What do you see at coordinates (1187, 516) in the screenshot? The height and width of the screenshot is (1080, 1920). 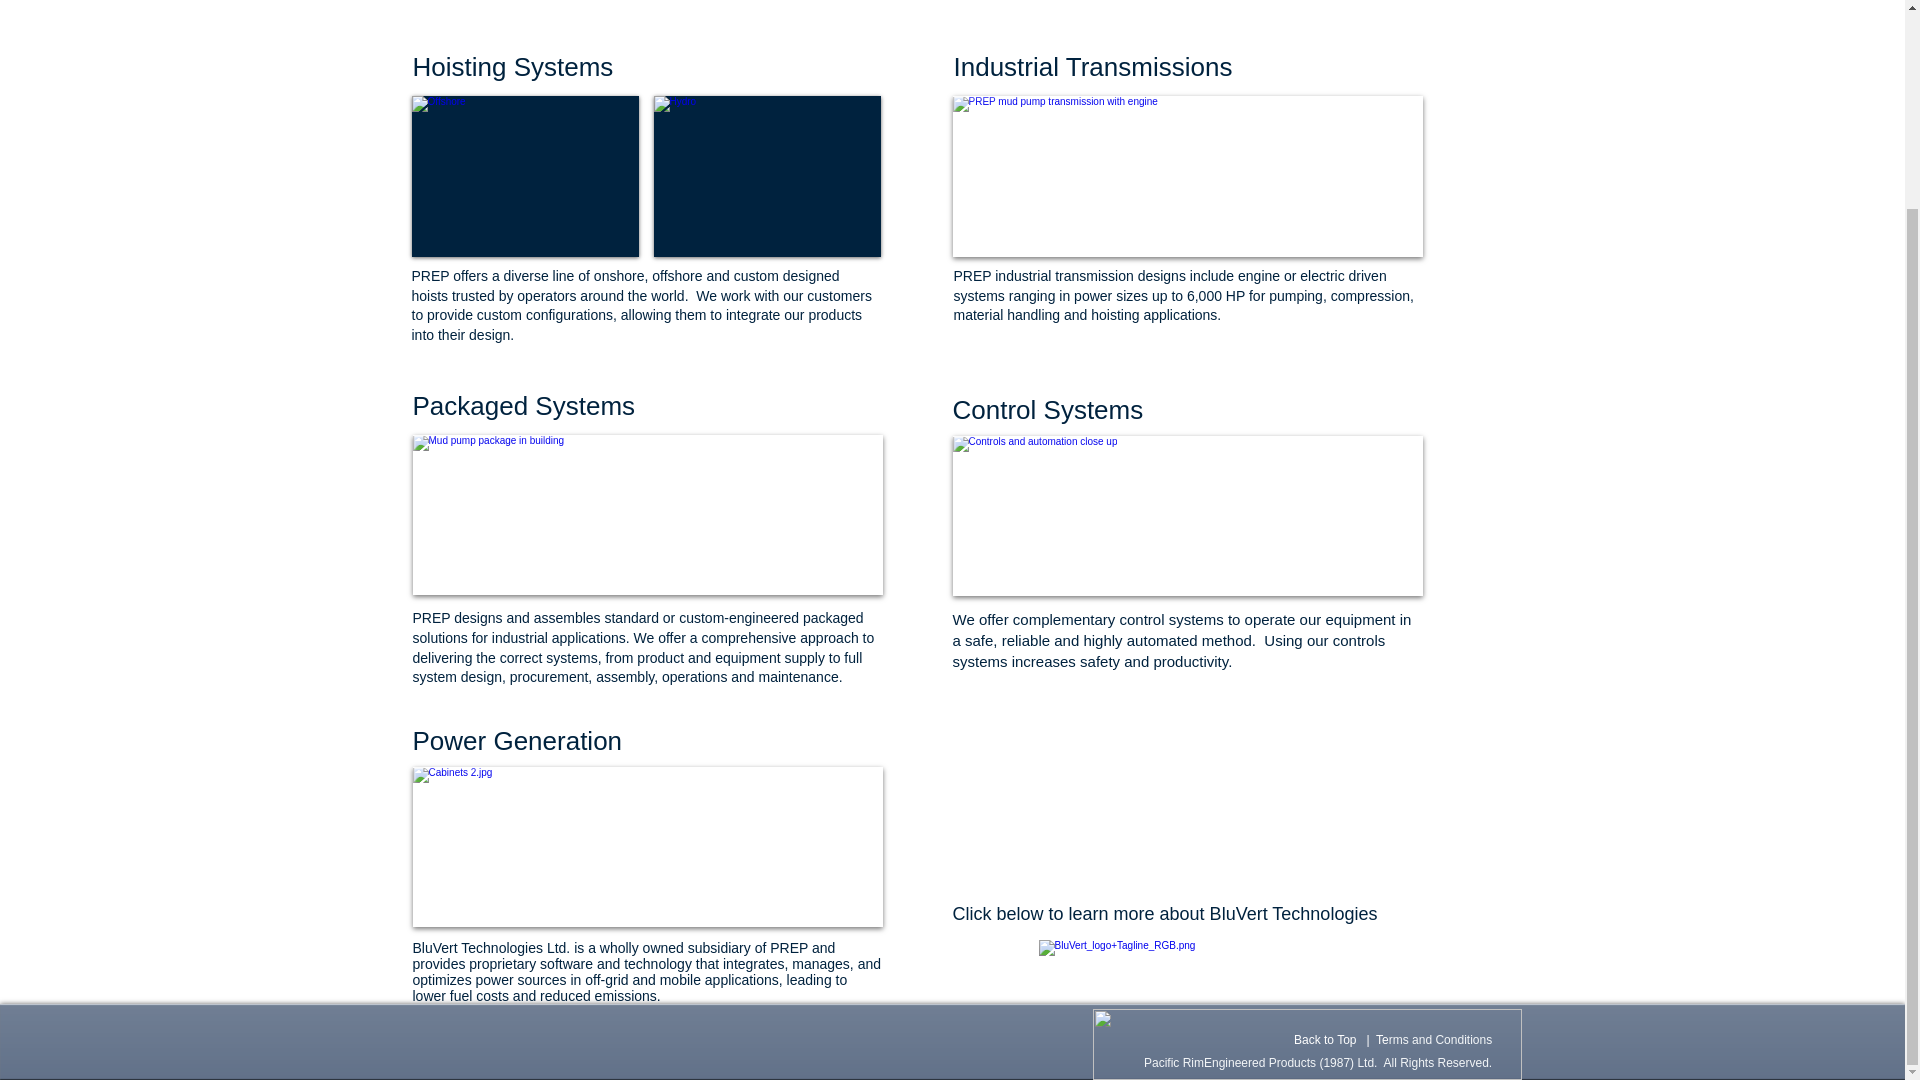 I see `Drilling Rig Controls ` at bounding box center [1187, 516].